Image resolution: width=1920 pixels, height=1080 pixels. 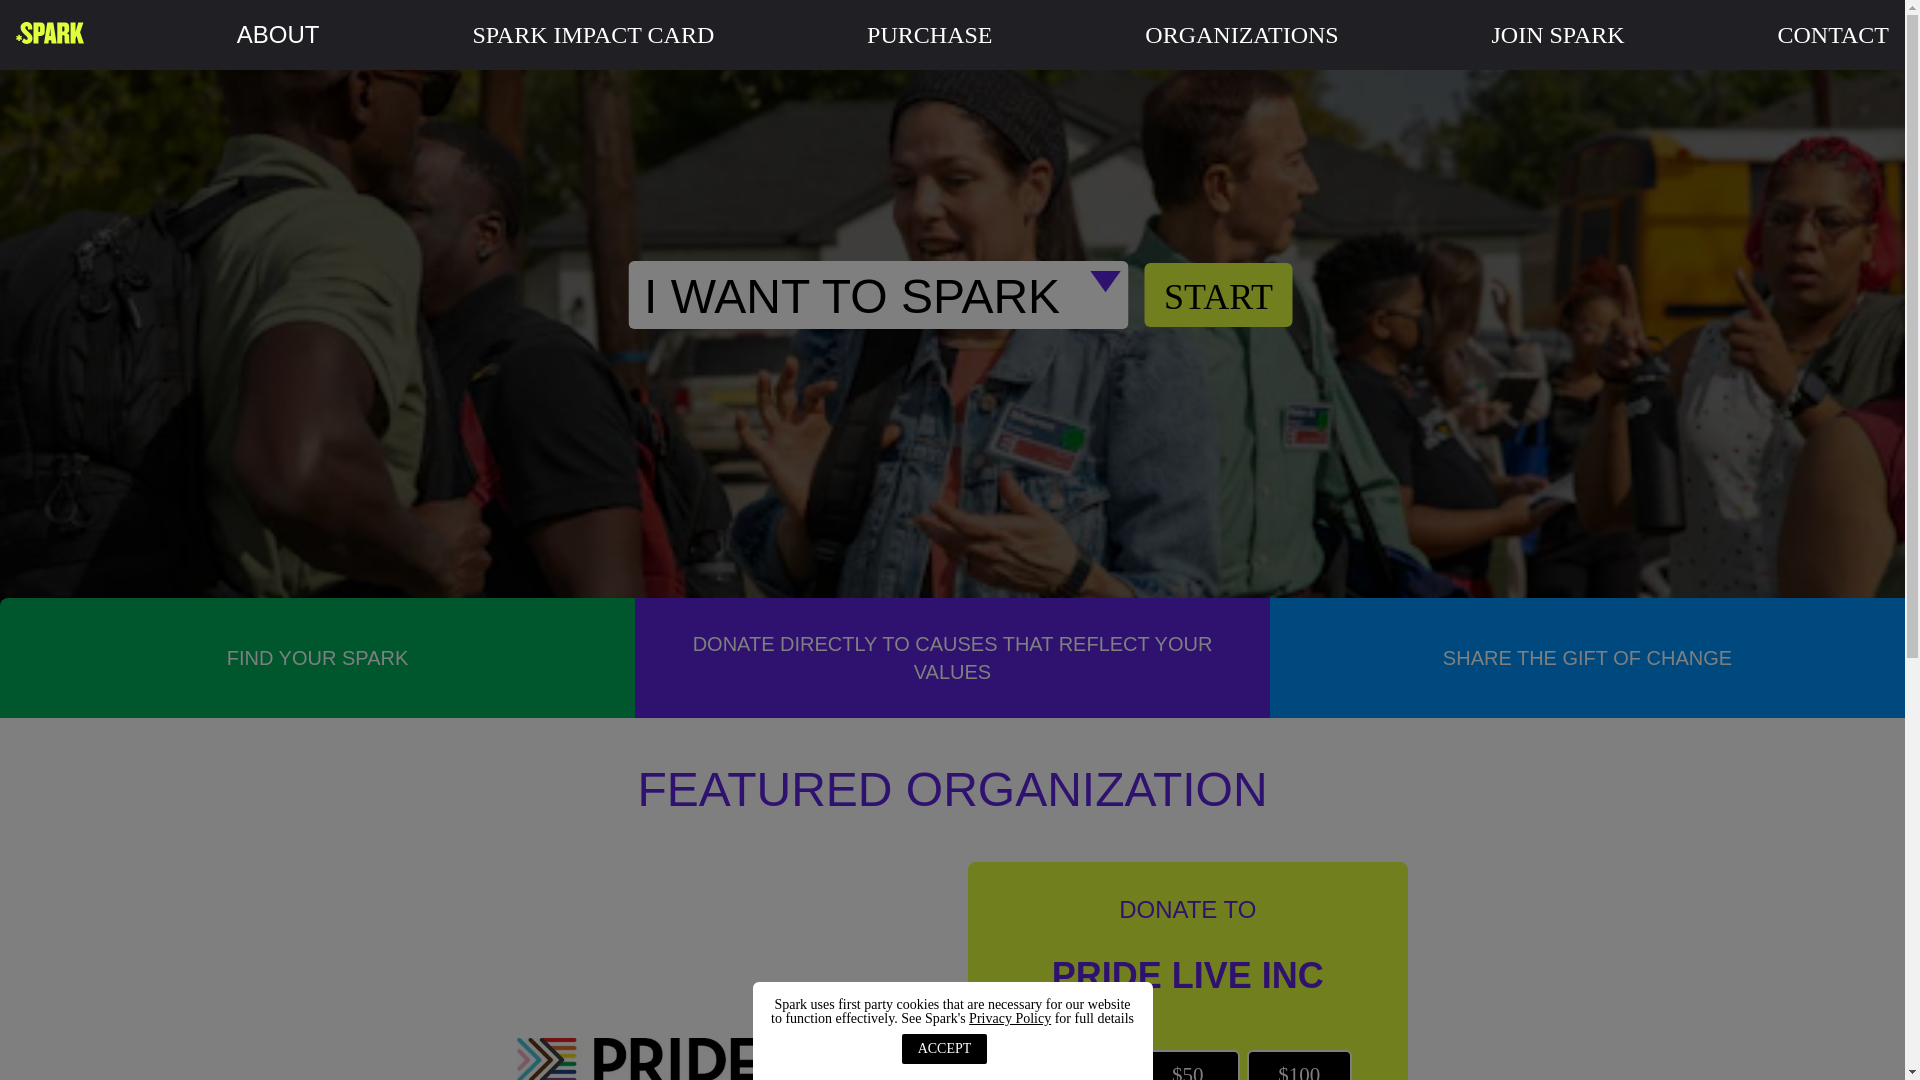 What do you see at coordinates (1241, 34) in the screenshot?
I see `ORGANIZATIONS` at bounding box center [1241, 34].